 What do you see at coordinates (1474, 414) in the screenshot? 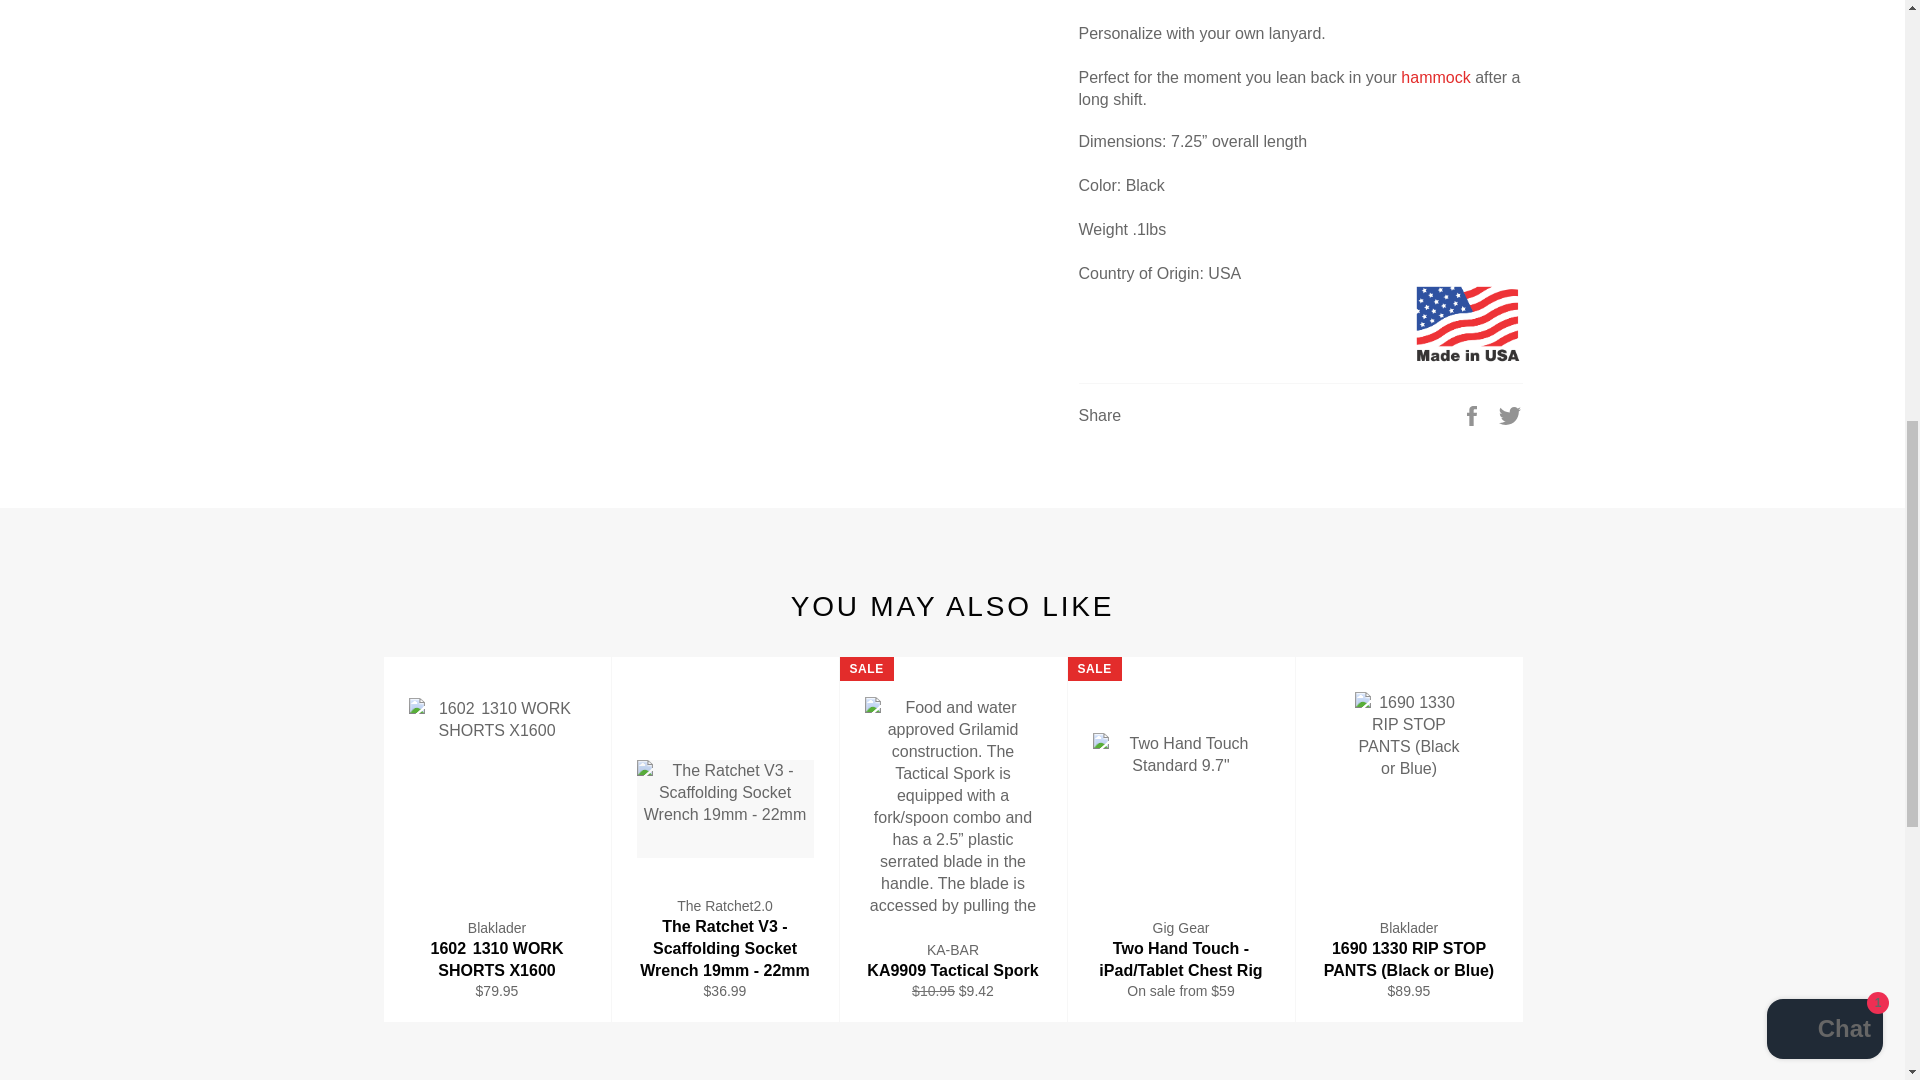
I see `Share on Facebook` at bounding box center [1474, 414].